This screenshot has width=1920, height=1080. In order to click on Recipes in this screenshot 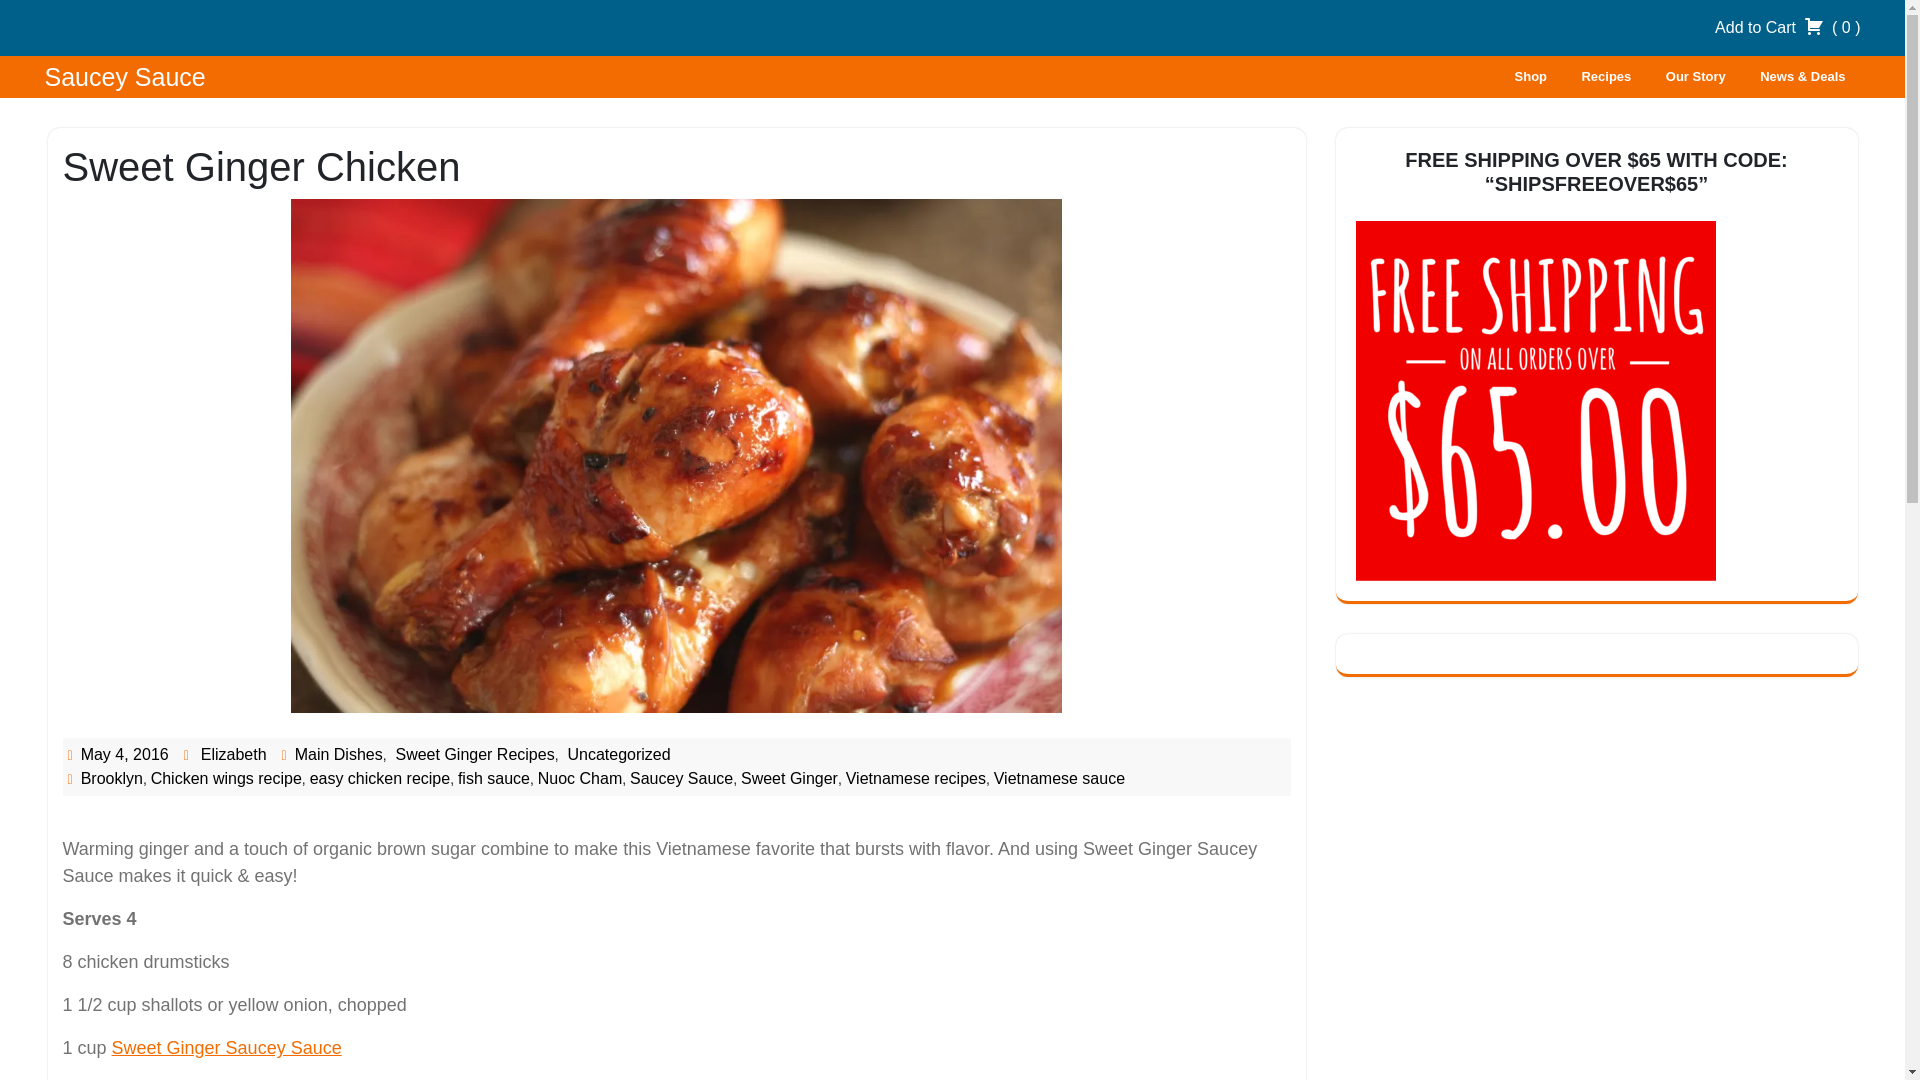, I will do `click(1606, 77)`.